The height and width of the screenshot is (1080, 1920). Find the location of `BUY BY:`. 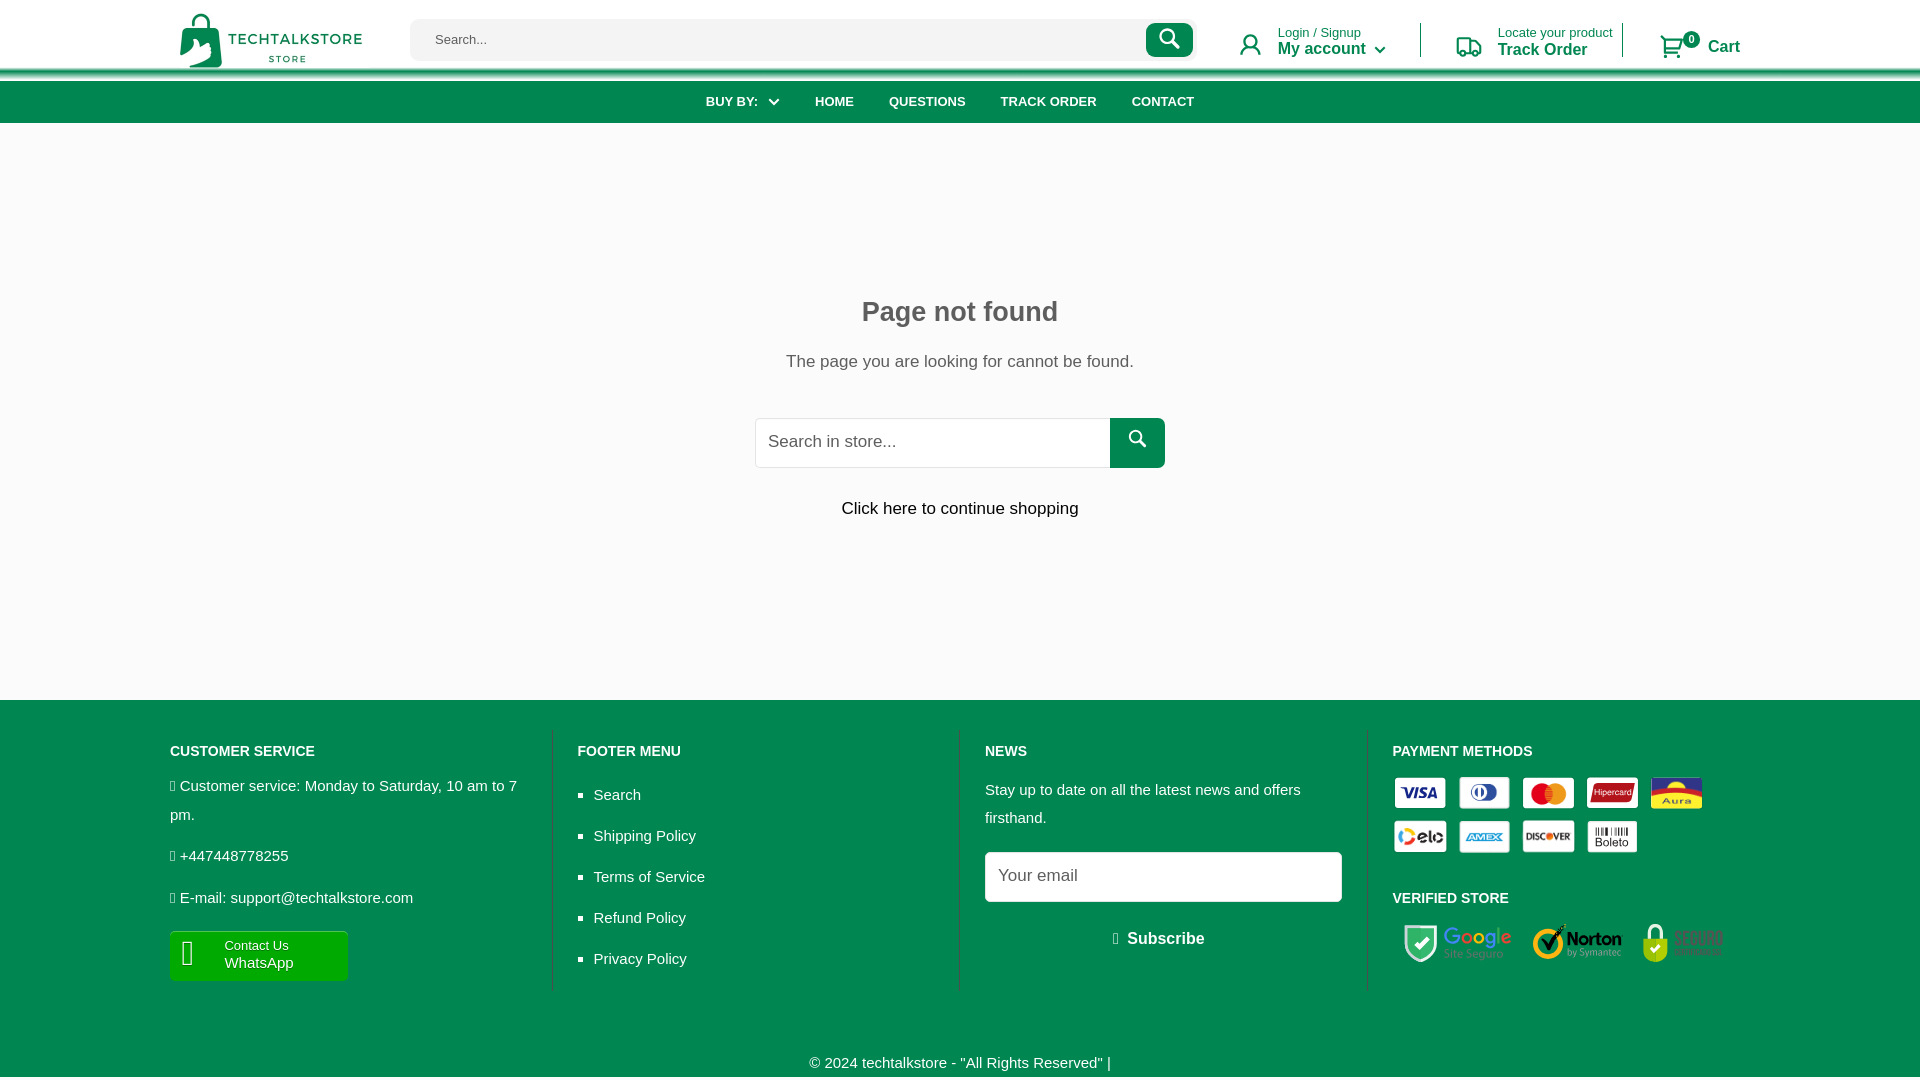

BUY BY: is located at coordinates (834, 102).